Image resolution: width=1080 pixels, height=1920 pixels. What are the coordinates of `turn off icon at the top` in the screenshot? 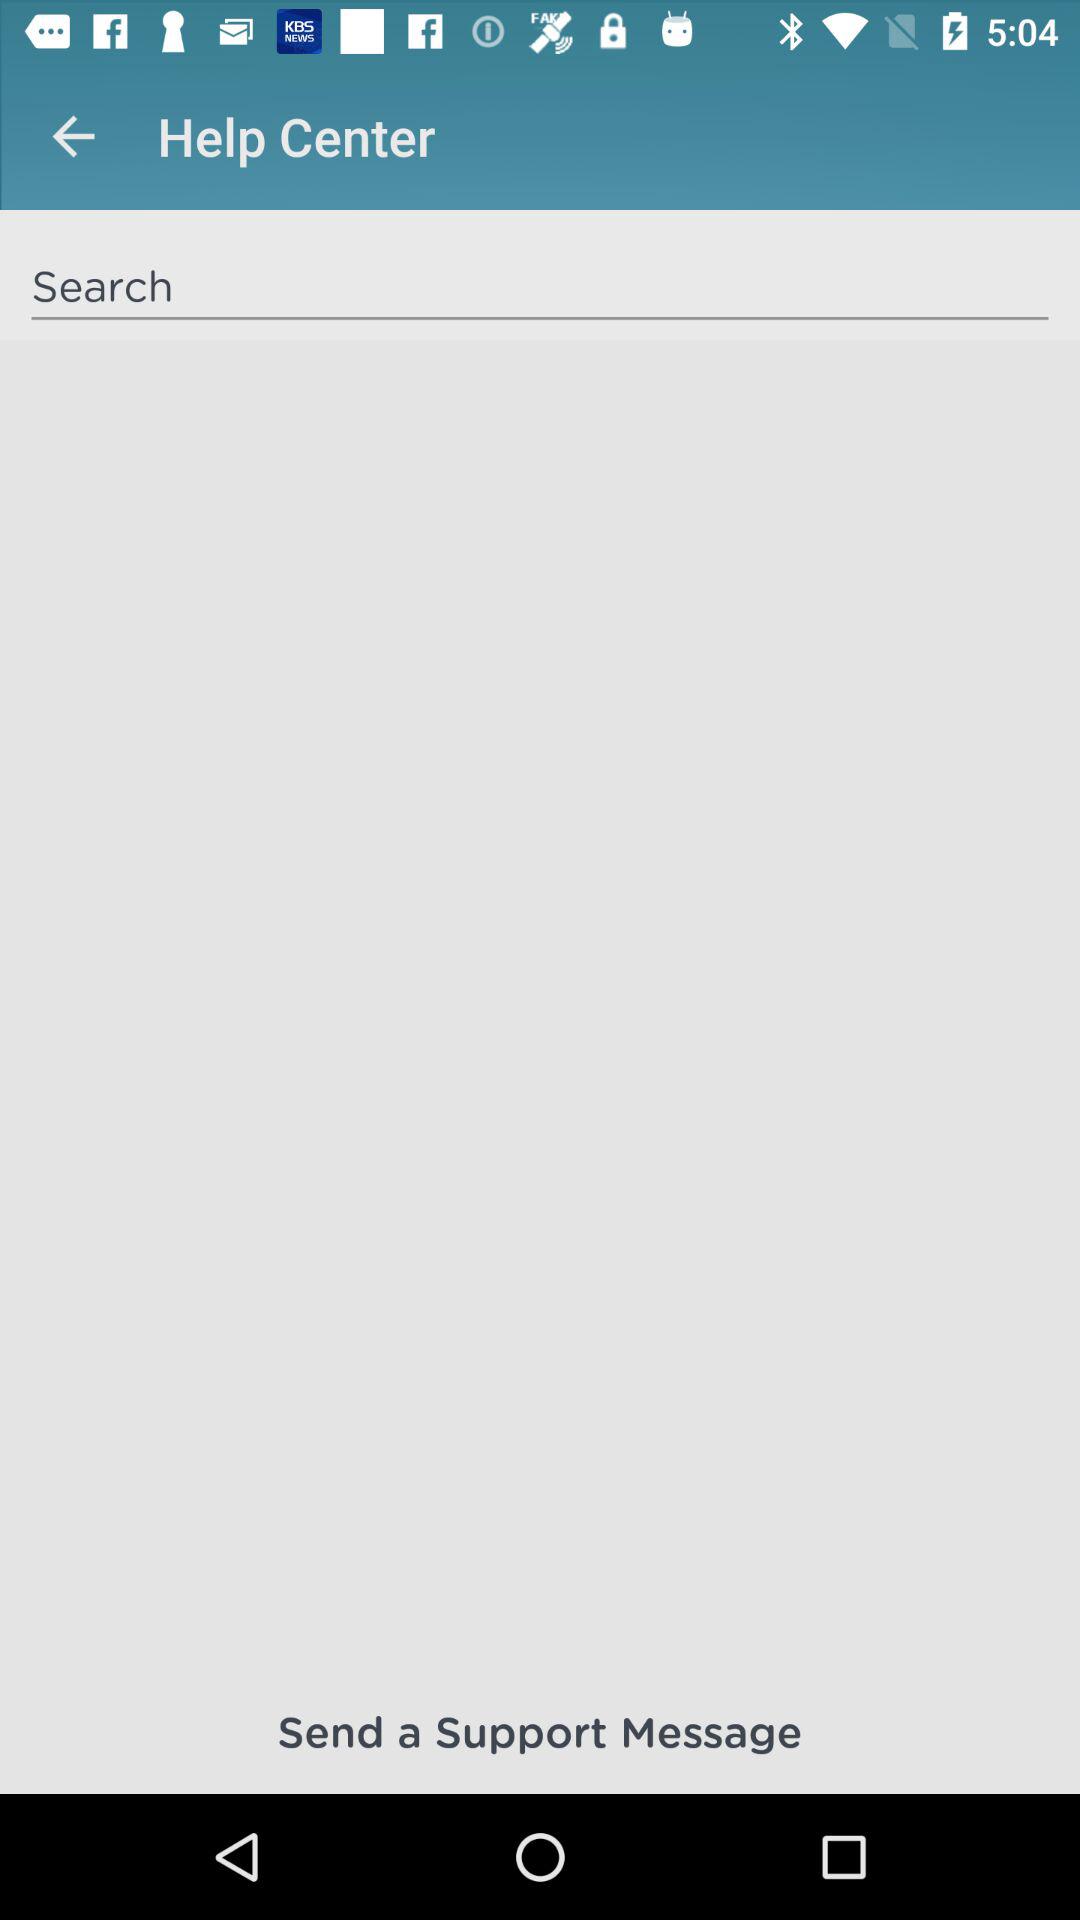 It's located at (540, 285).